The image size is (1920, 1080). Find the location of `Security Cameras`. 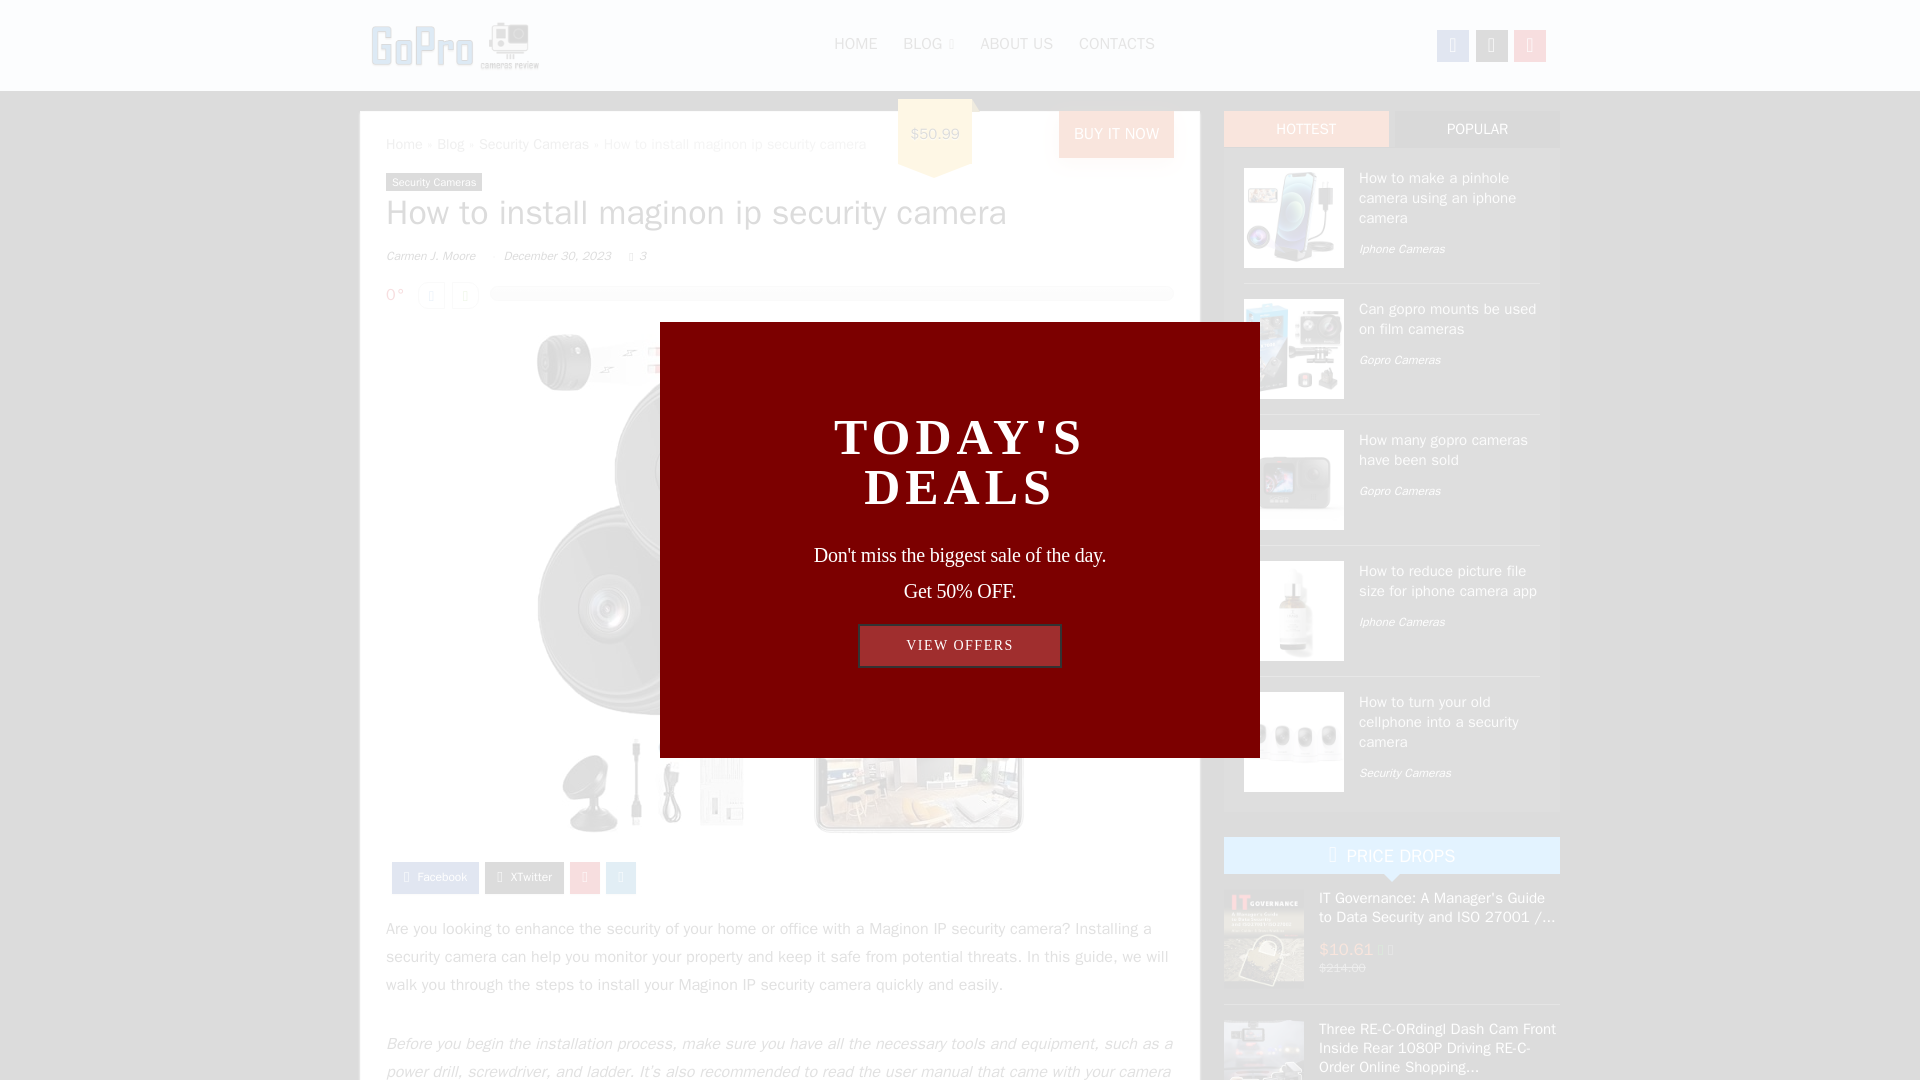

Security Cameras is located at coordinates (433, 182).